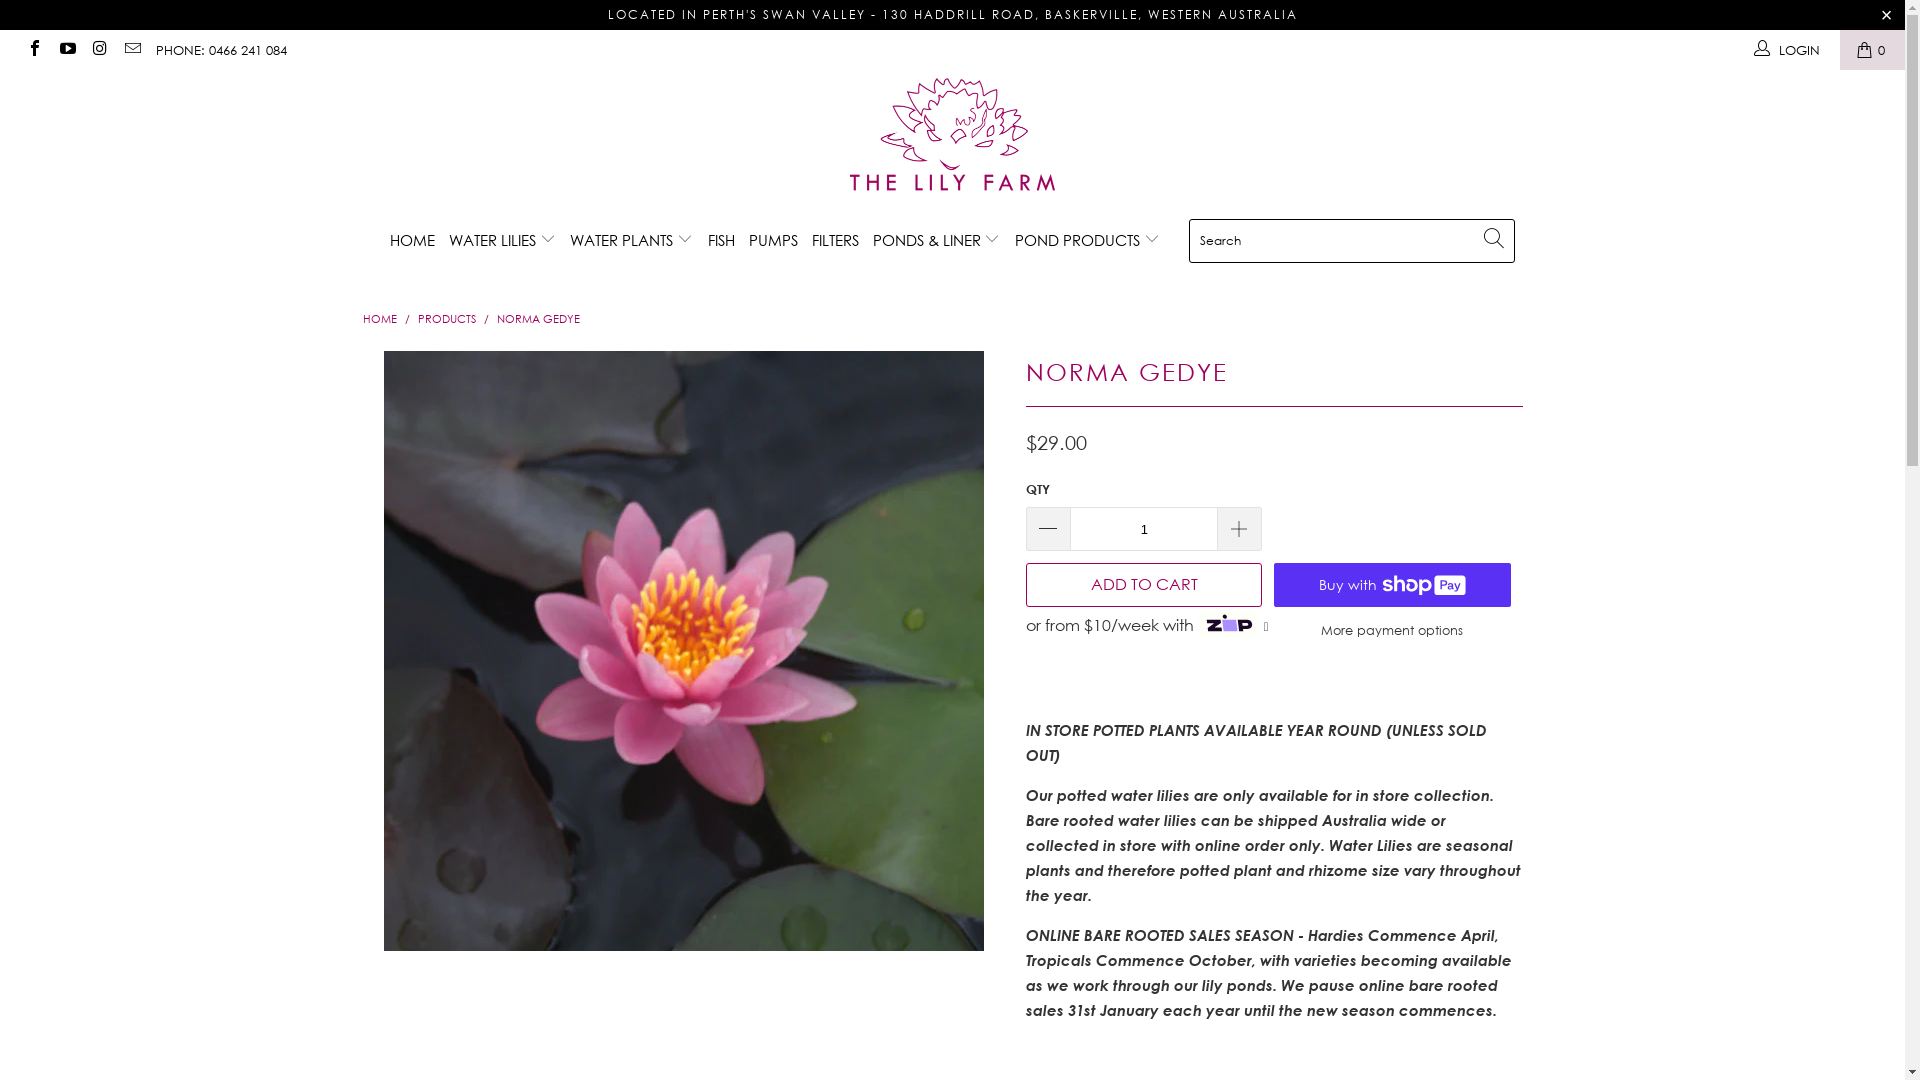  I want to click on More payment options, so click(1392, 629).